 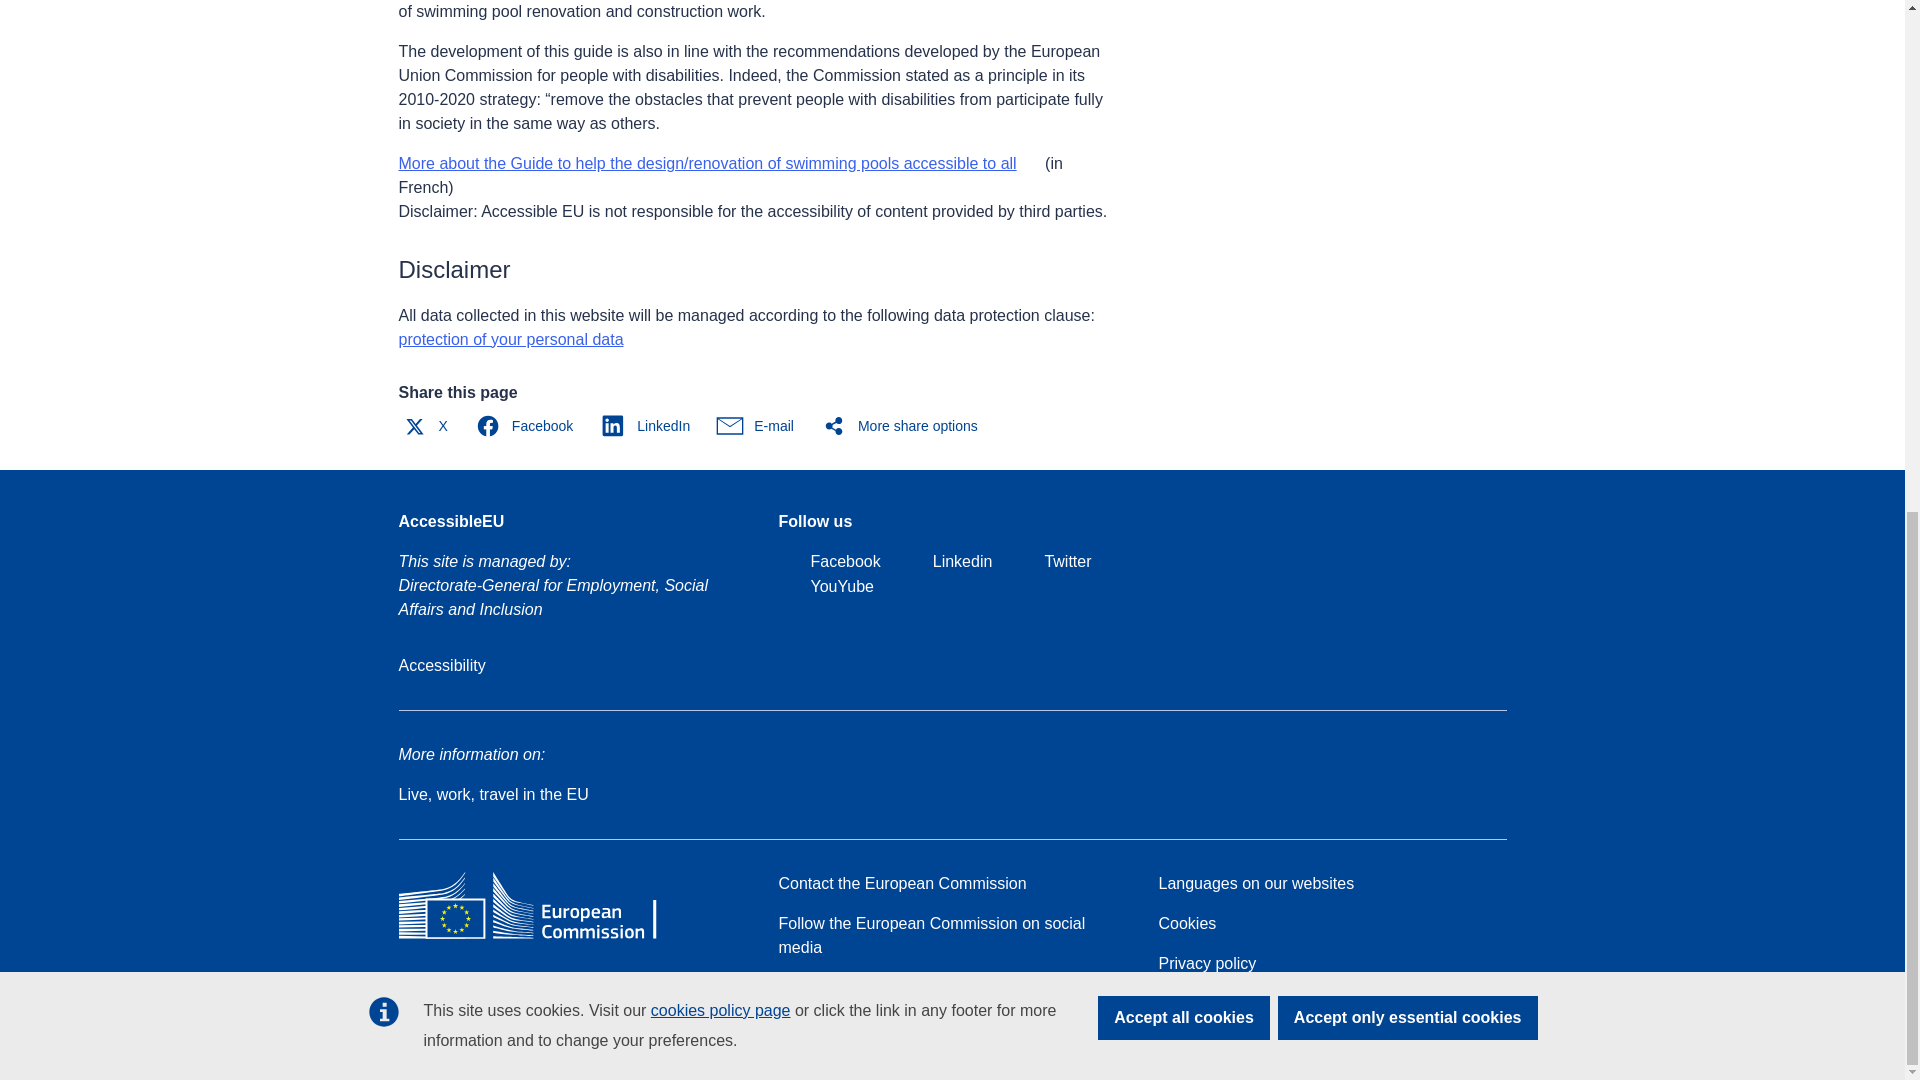 I want to click on Accept only essential cookies, so click(x=1408, y=46).